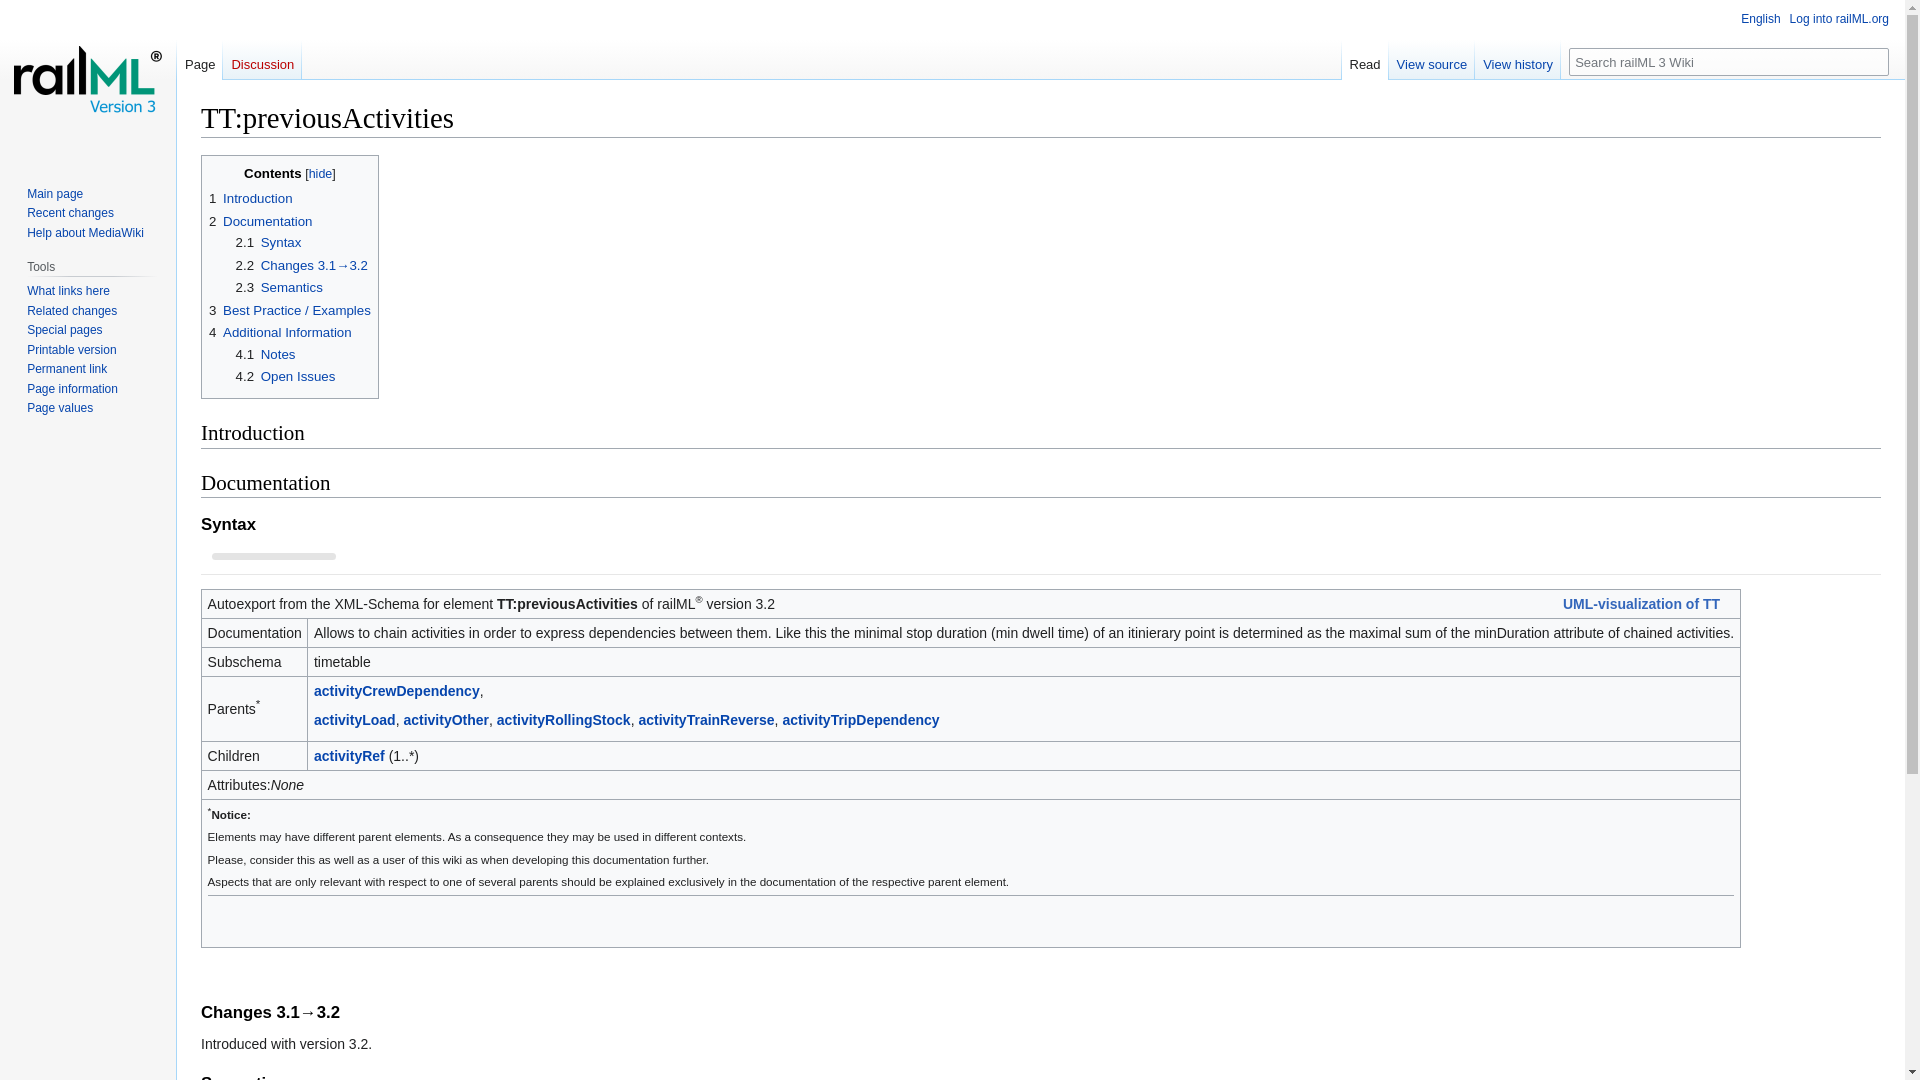 The height and width of the screenshot is (1080, 1920). I want to click on TT:previousActivities, so click(567, 604).